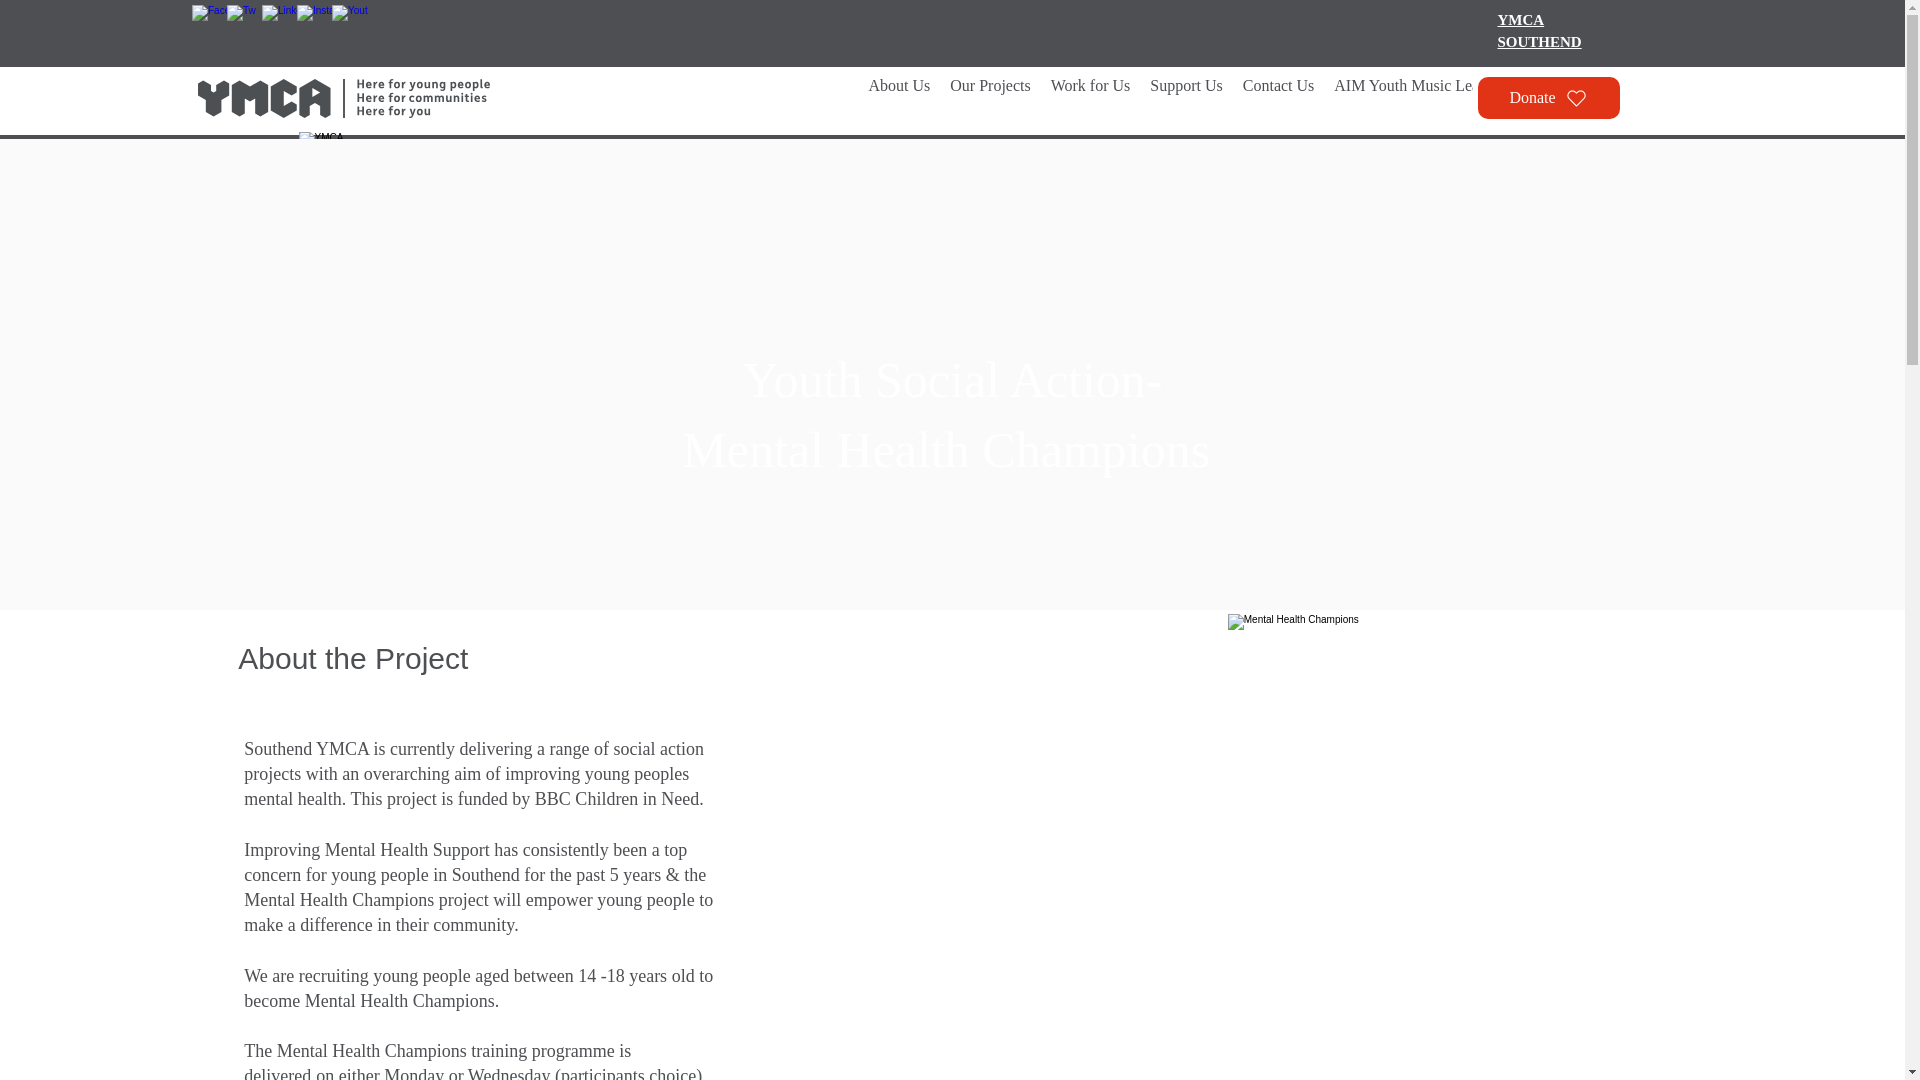 The width and height of the screenshot is (1920, 1080). Describe the element at coordinates (899, 100) in the screenshot. I see `About Us` at that location.